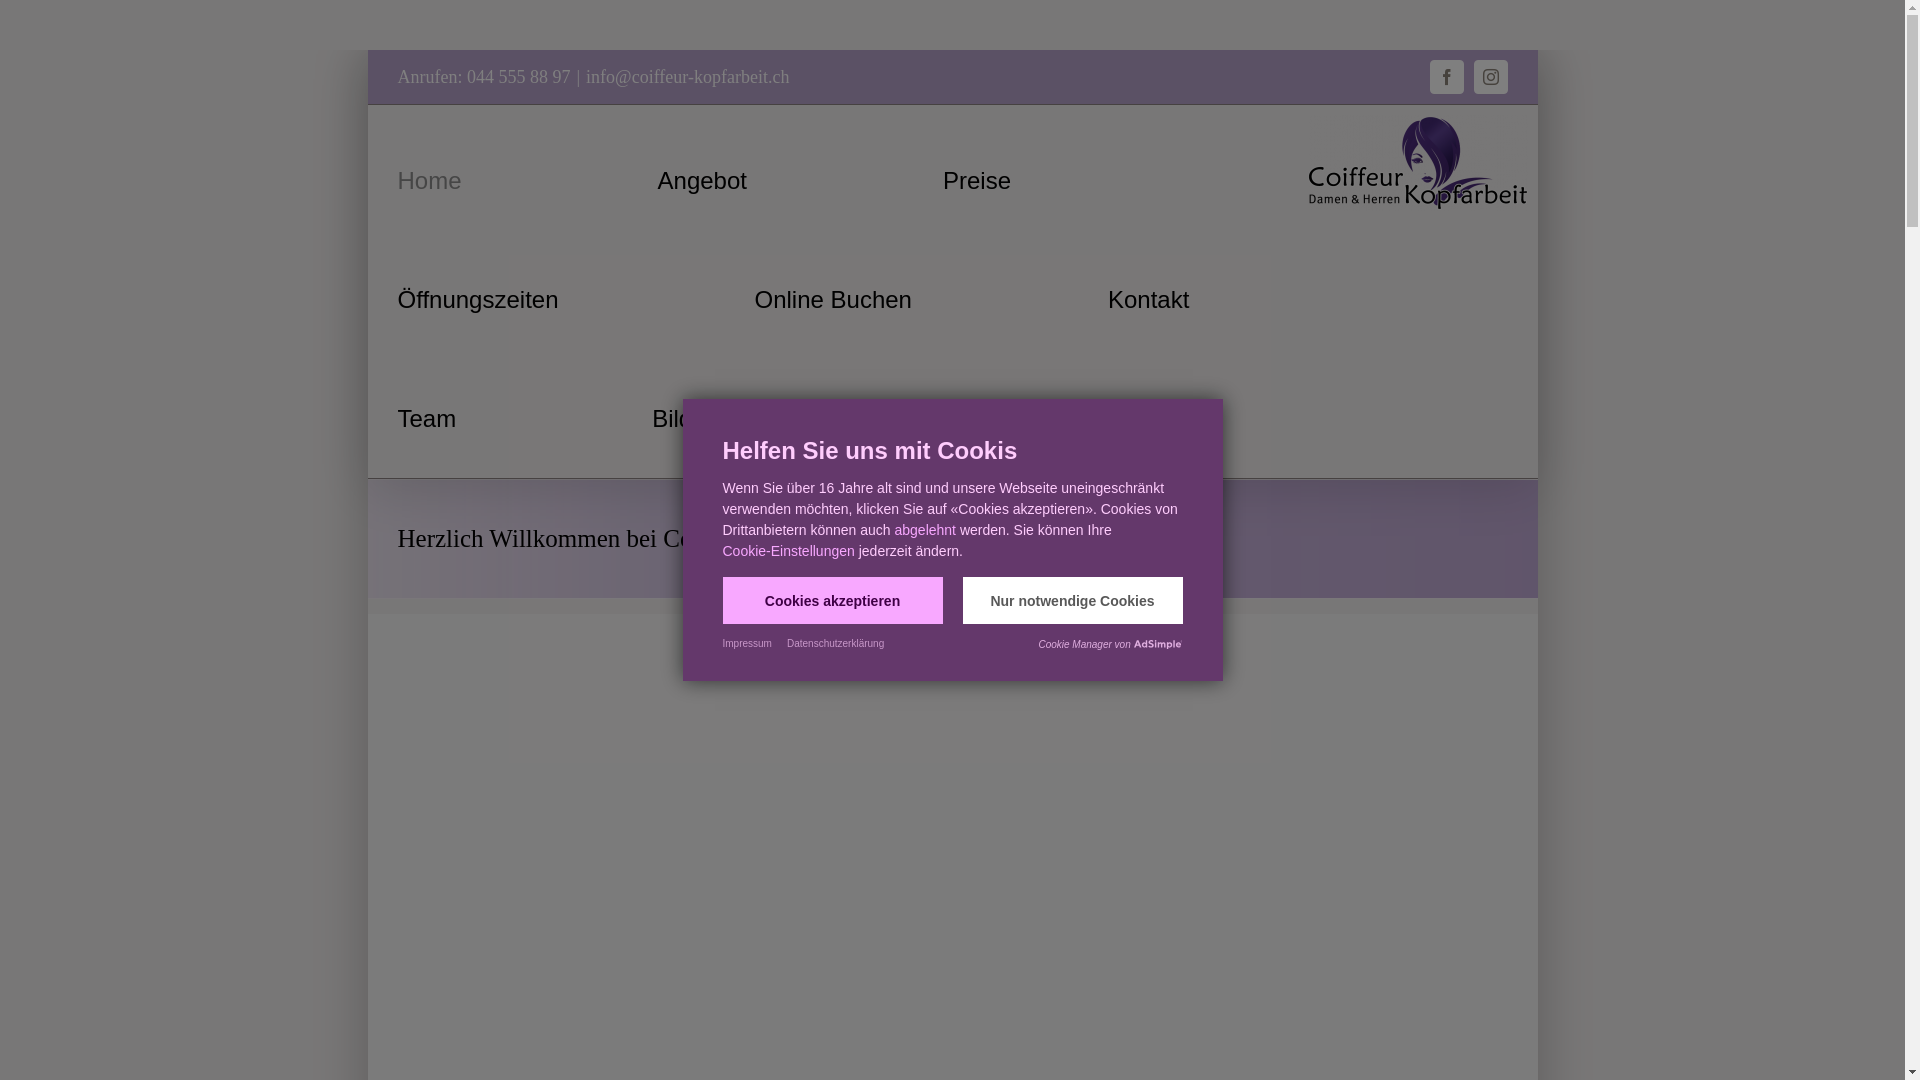 Image resolution: width=1920 pixels, height=1080 pixels. What do you see at coordinates (1447, 77) in the screenshot?
I see `Facebook` at bounding box center [1447, 77].